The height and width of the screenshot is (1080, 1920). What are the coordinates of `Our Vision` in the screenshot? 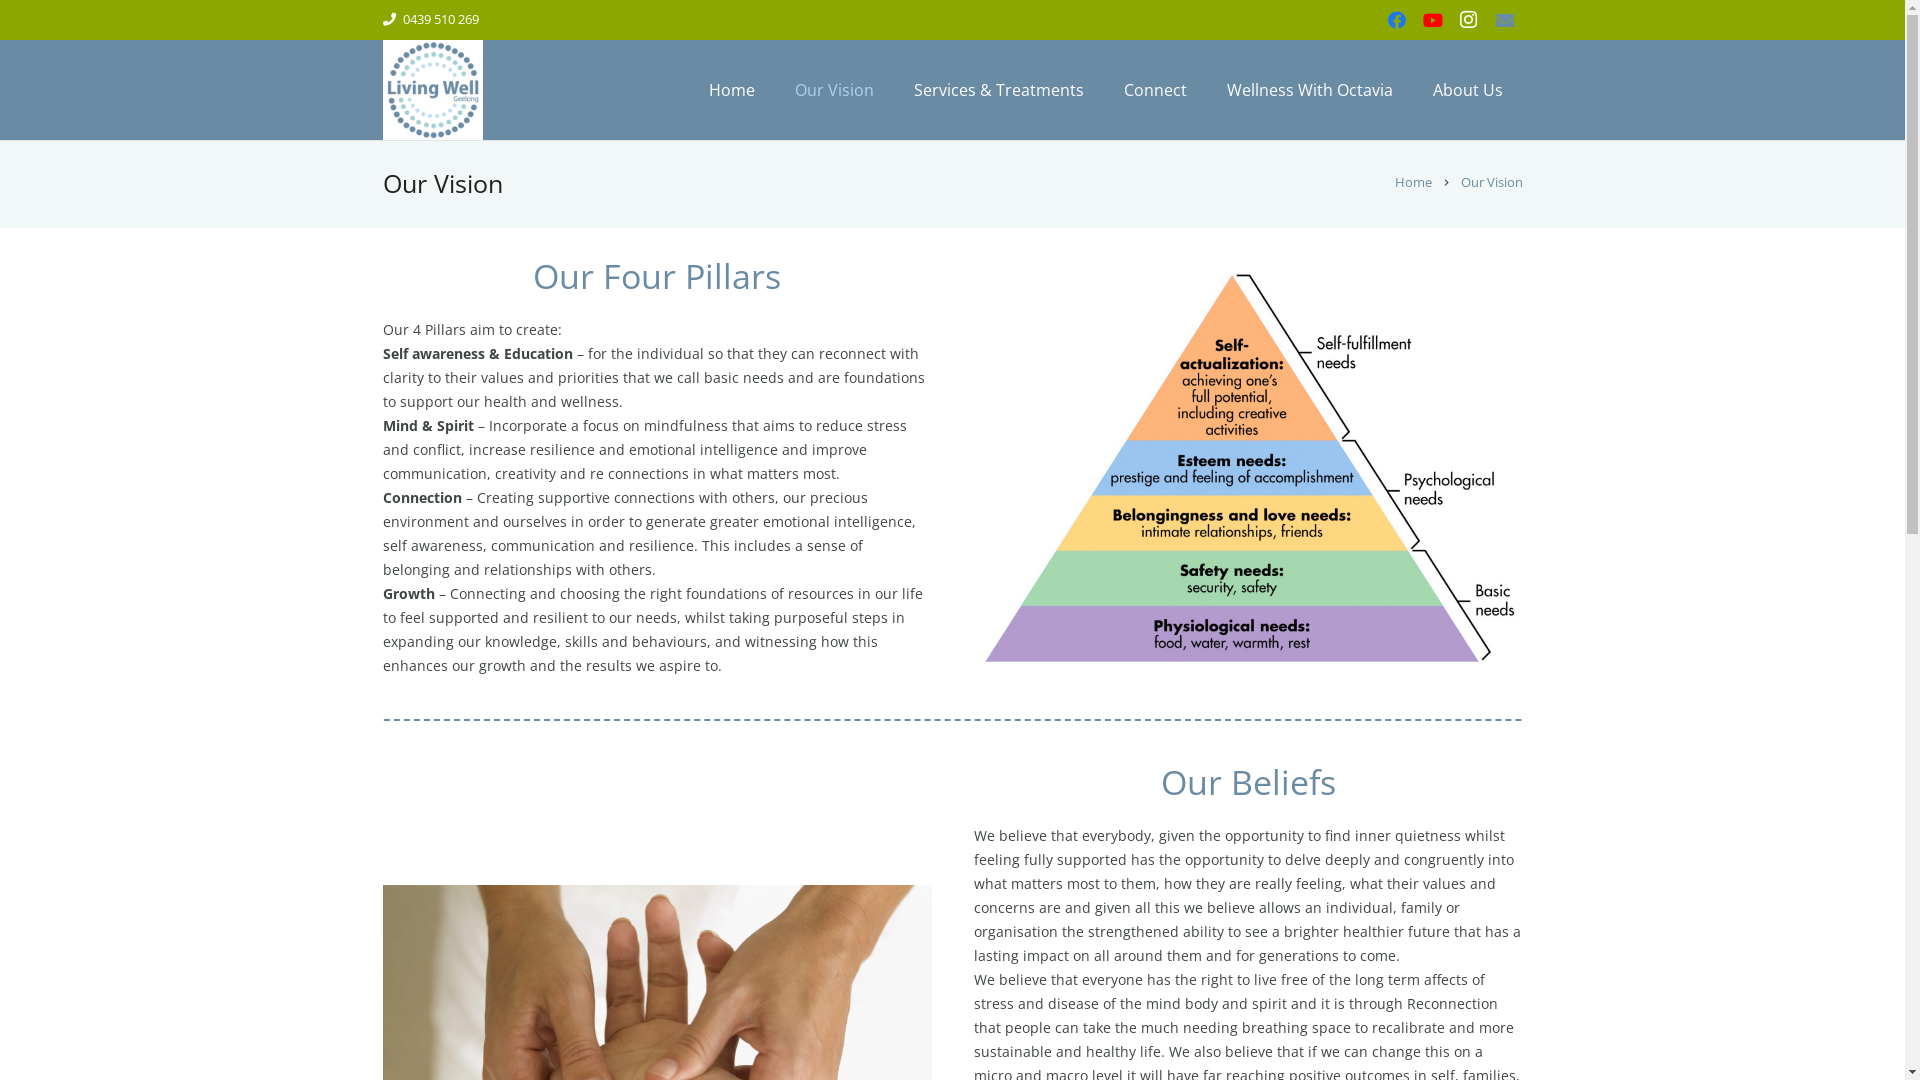 It's located at (1491, 182).